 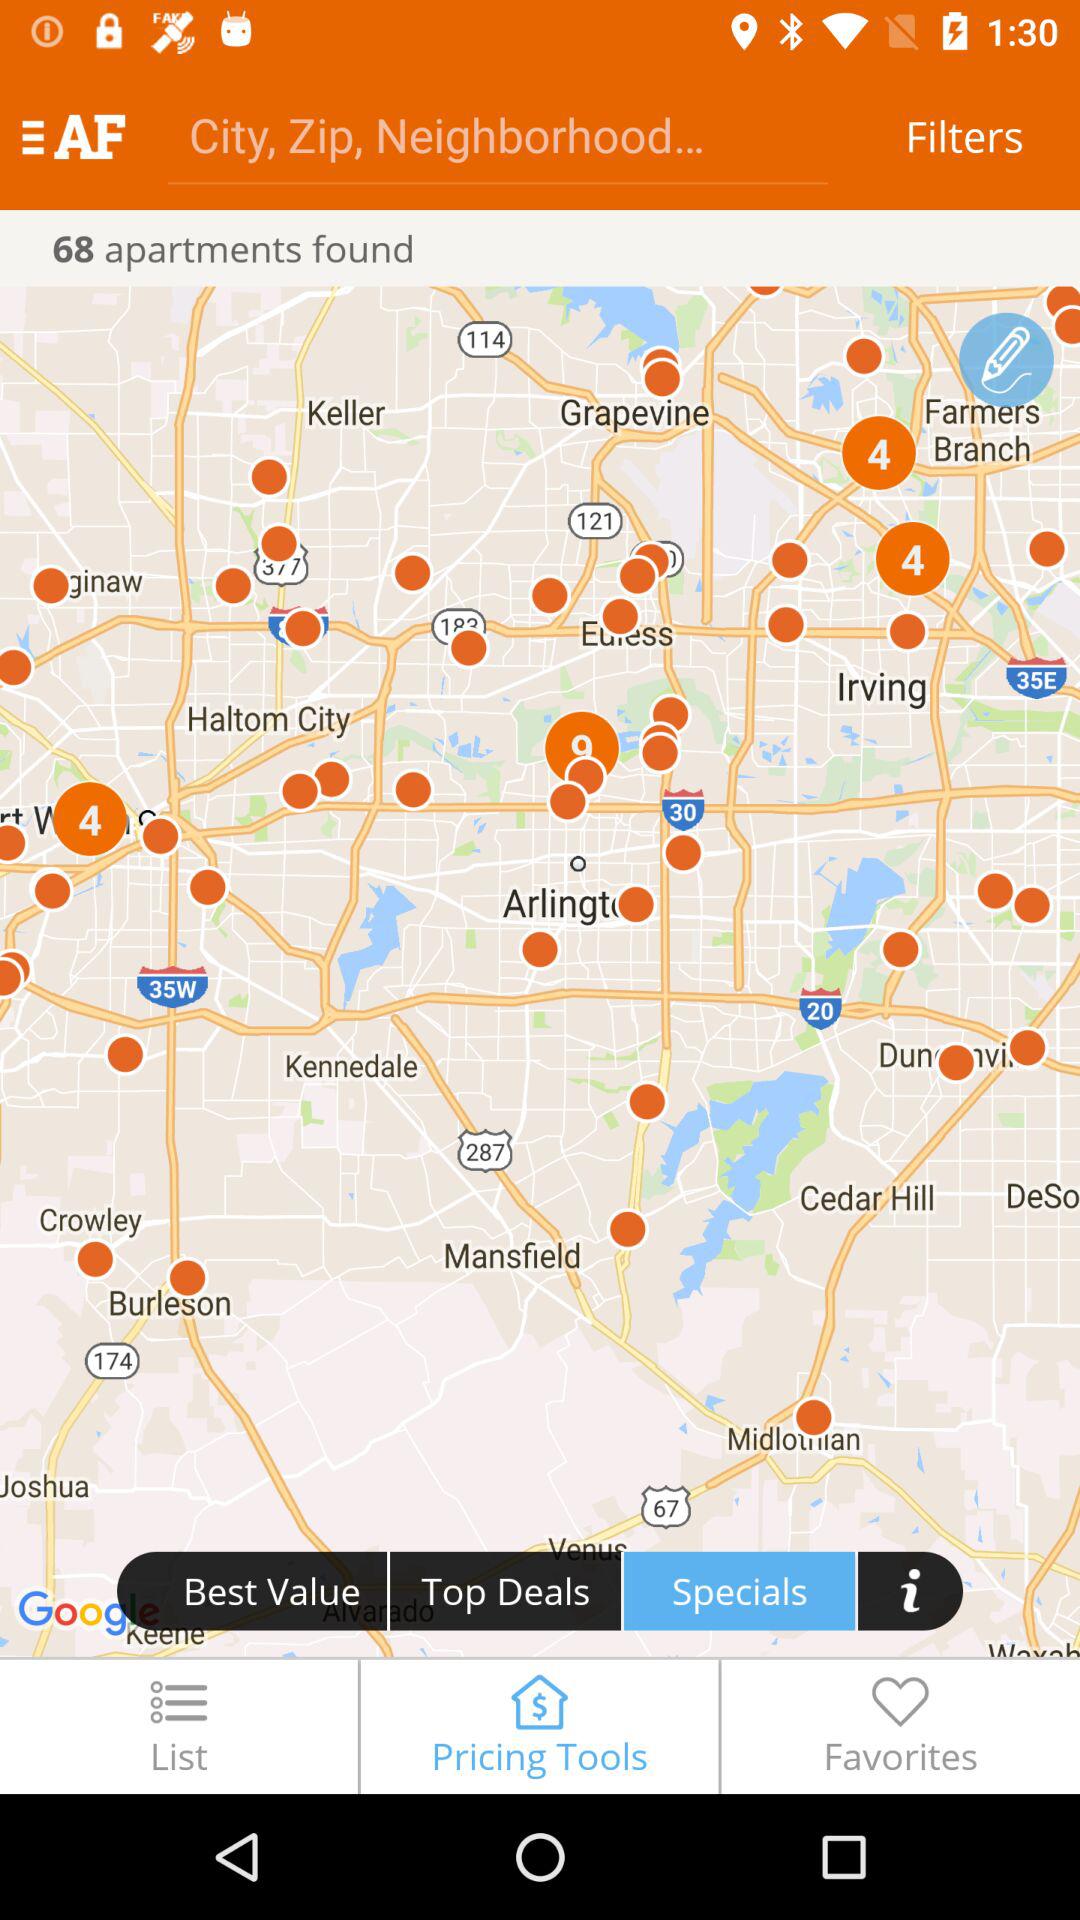 I want to click on flip until pricing tools item, so click(x=539, y=1726).